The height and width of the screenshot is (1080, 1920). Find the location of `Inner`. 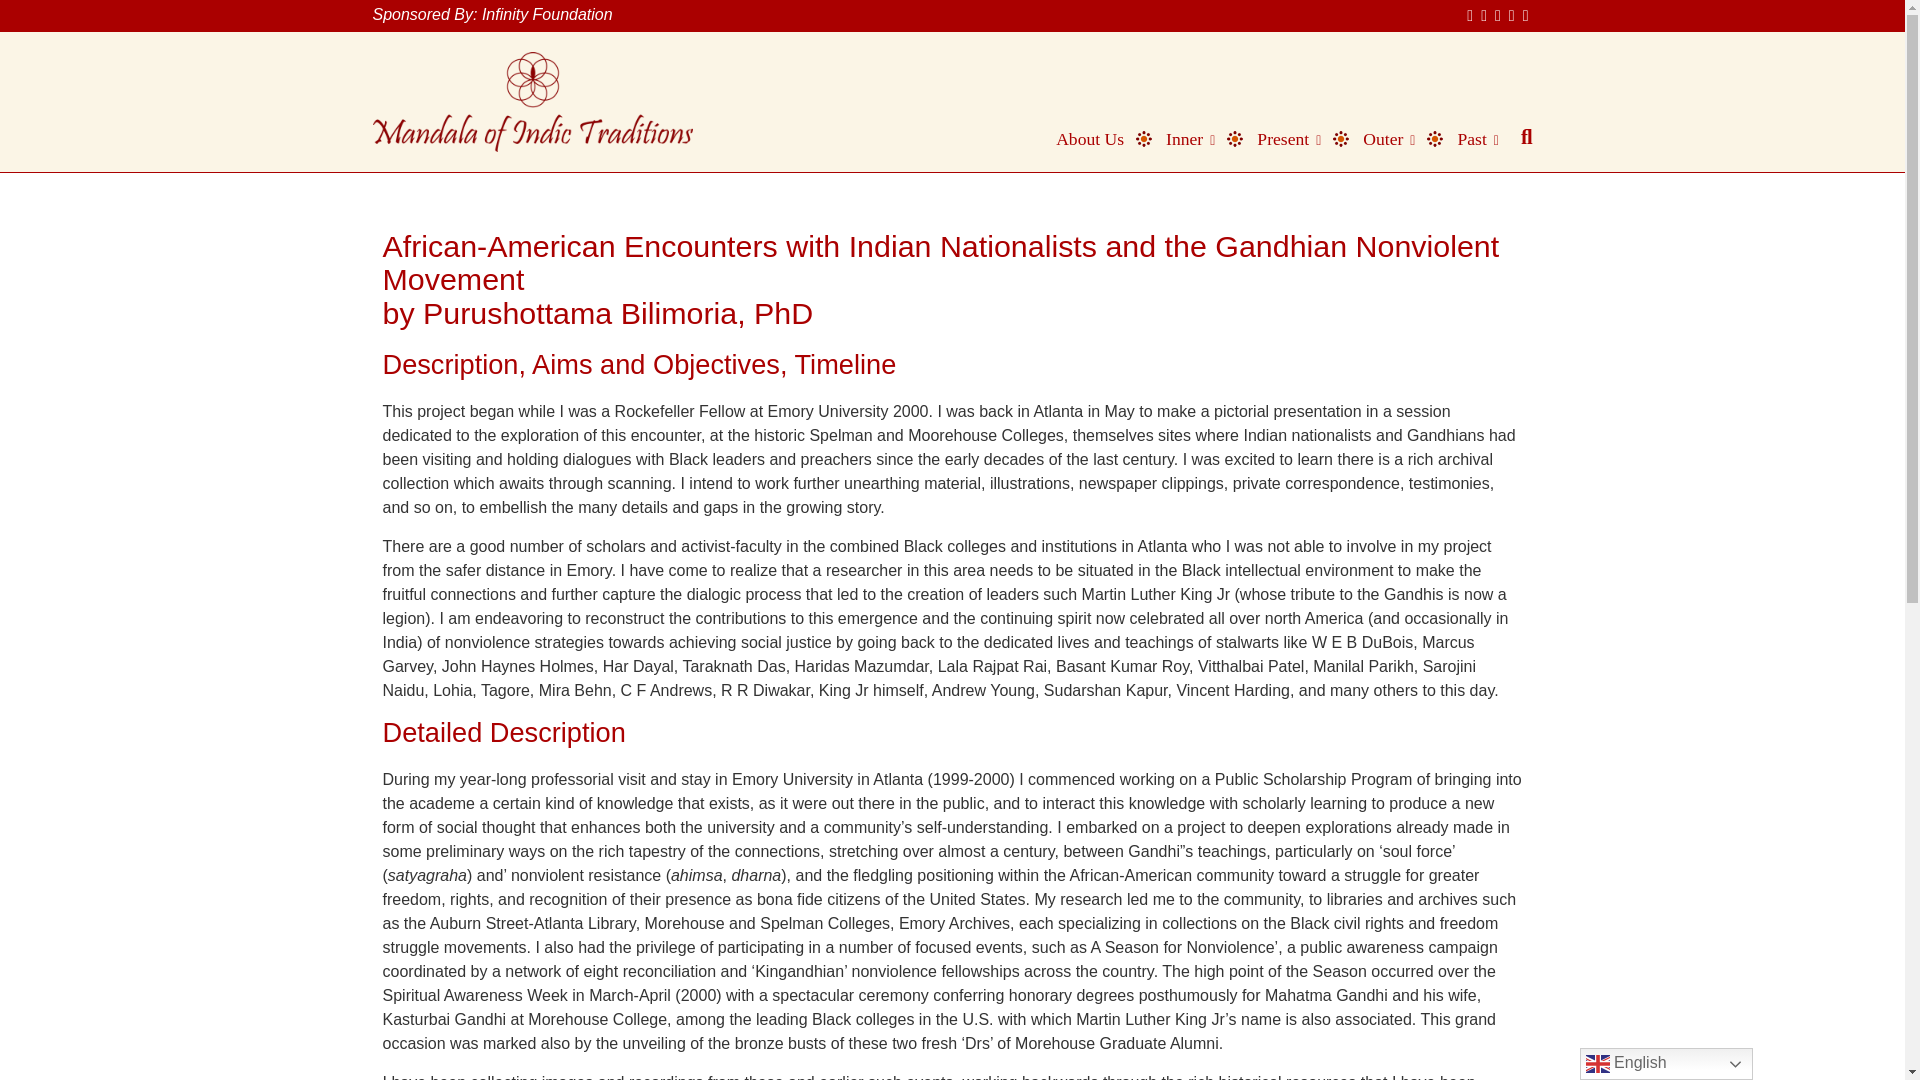

Inner is located at coordinates (1181, 138).